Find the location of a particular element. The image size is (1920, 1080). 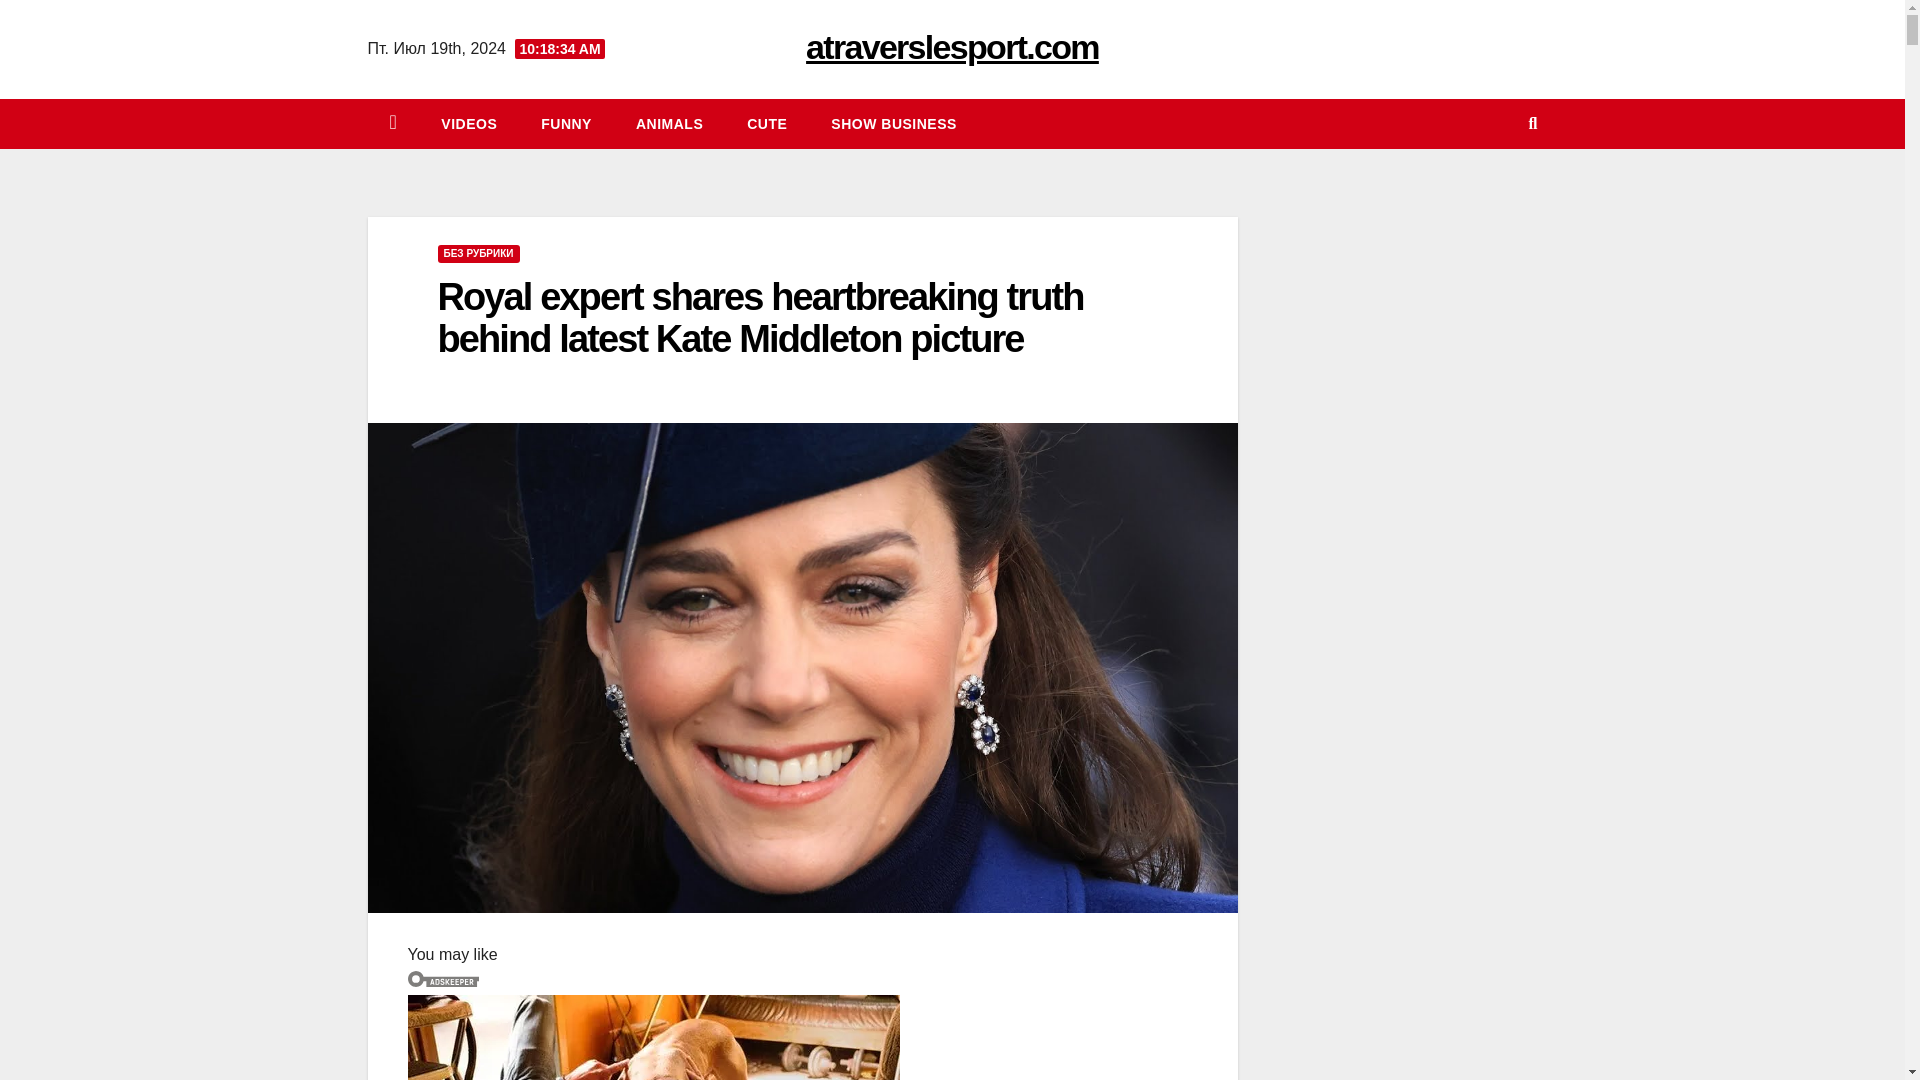

Videos is located at coordinates (468, 124).